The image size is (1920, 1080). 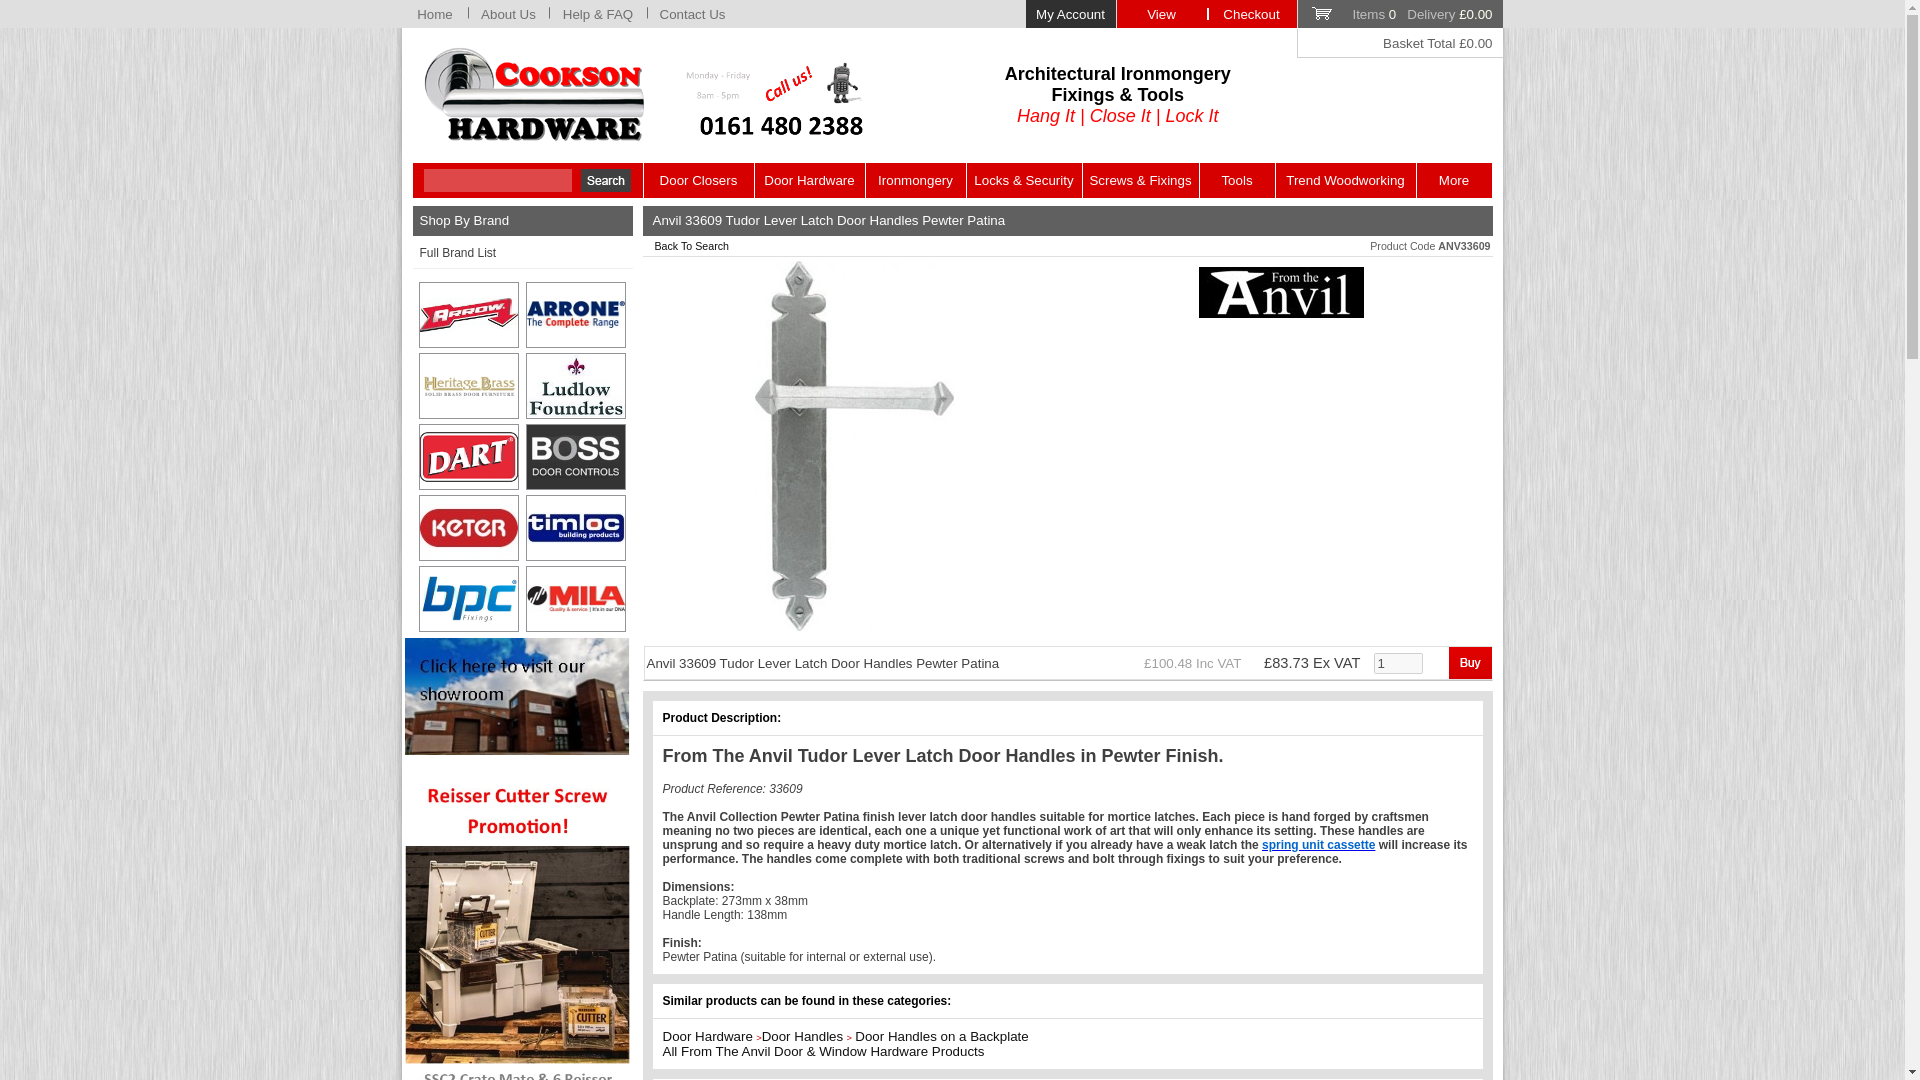 What do you see at coordinates (434, 14) in the screenshot?
I see `Home` at bounding box center [434, 14].